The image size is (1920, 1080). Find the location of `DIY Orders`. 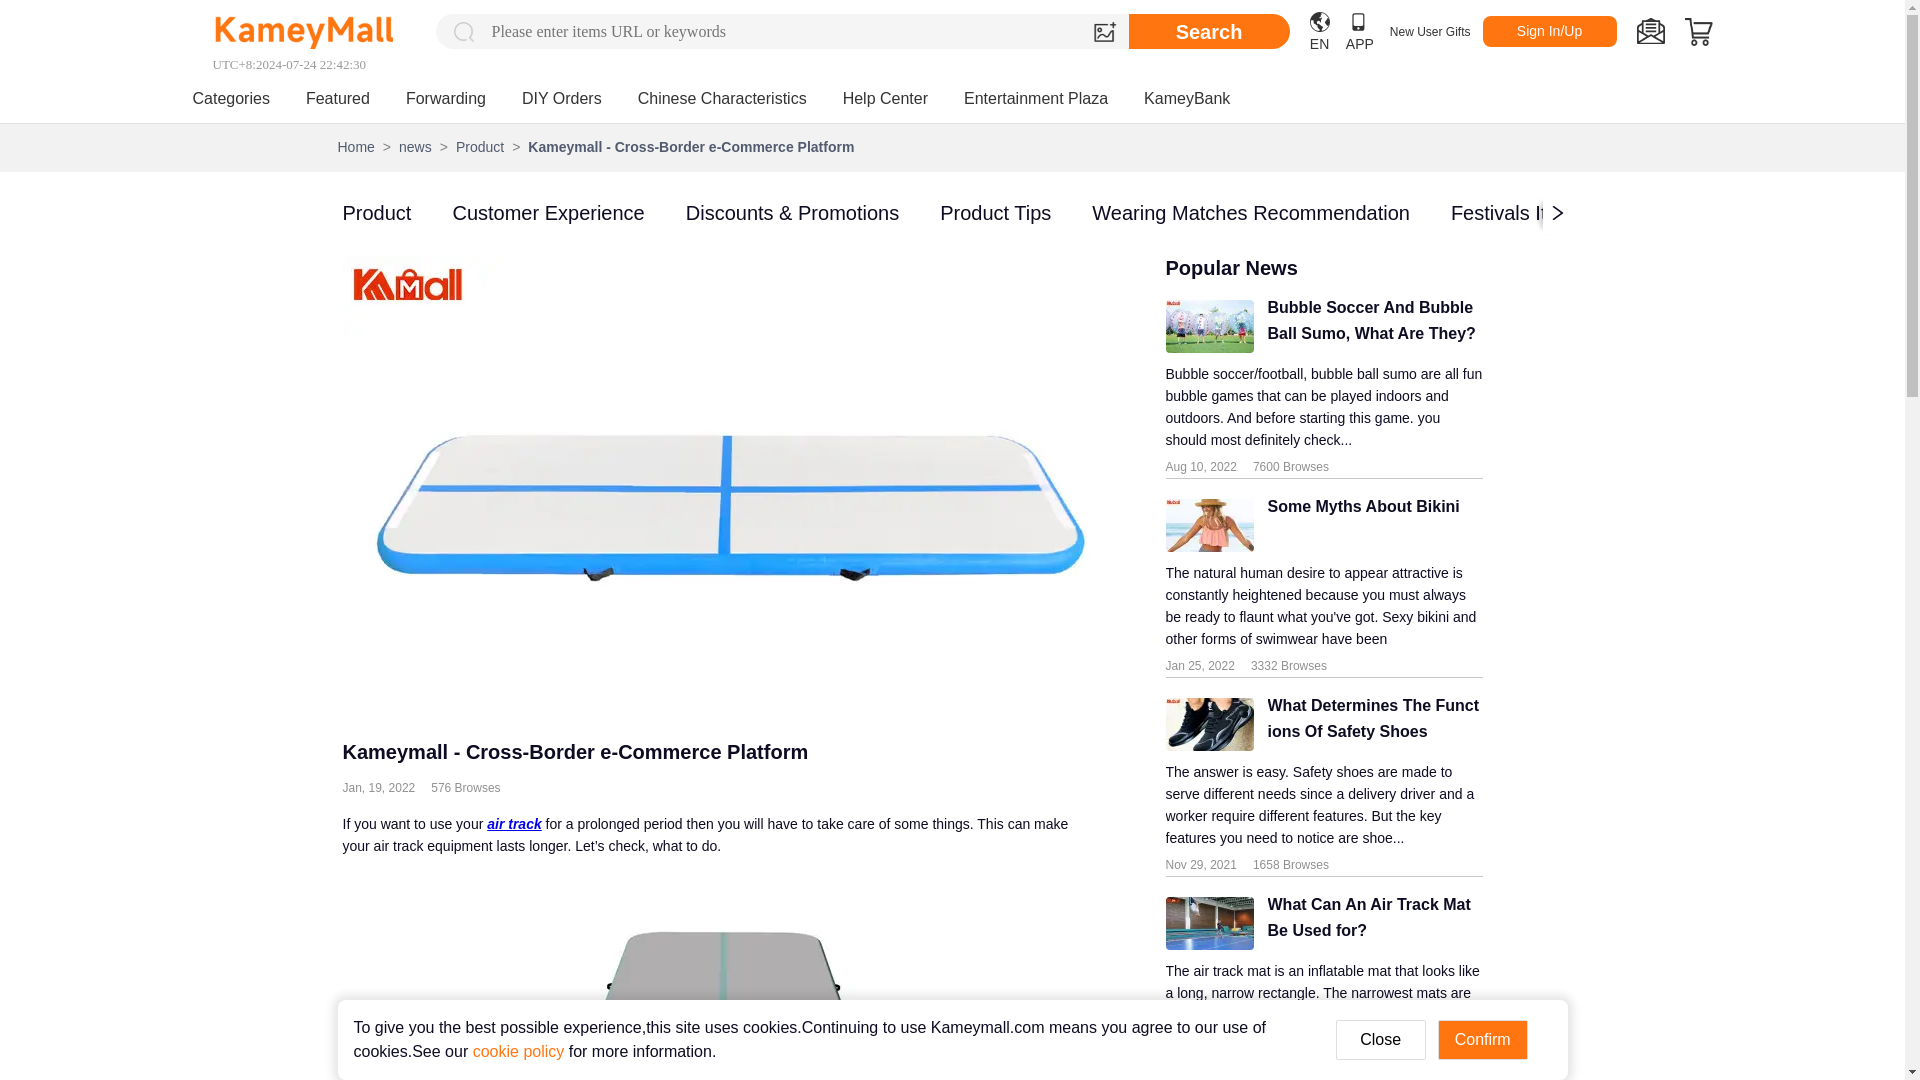

DIY Orders is located at coordinates (562, 98).